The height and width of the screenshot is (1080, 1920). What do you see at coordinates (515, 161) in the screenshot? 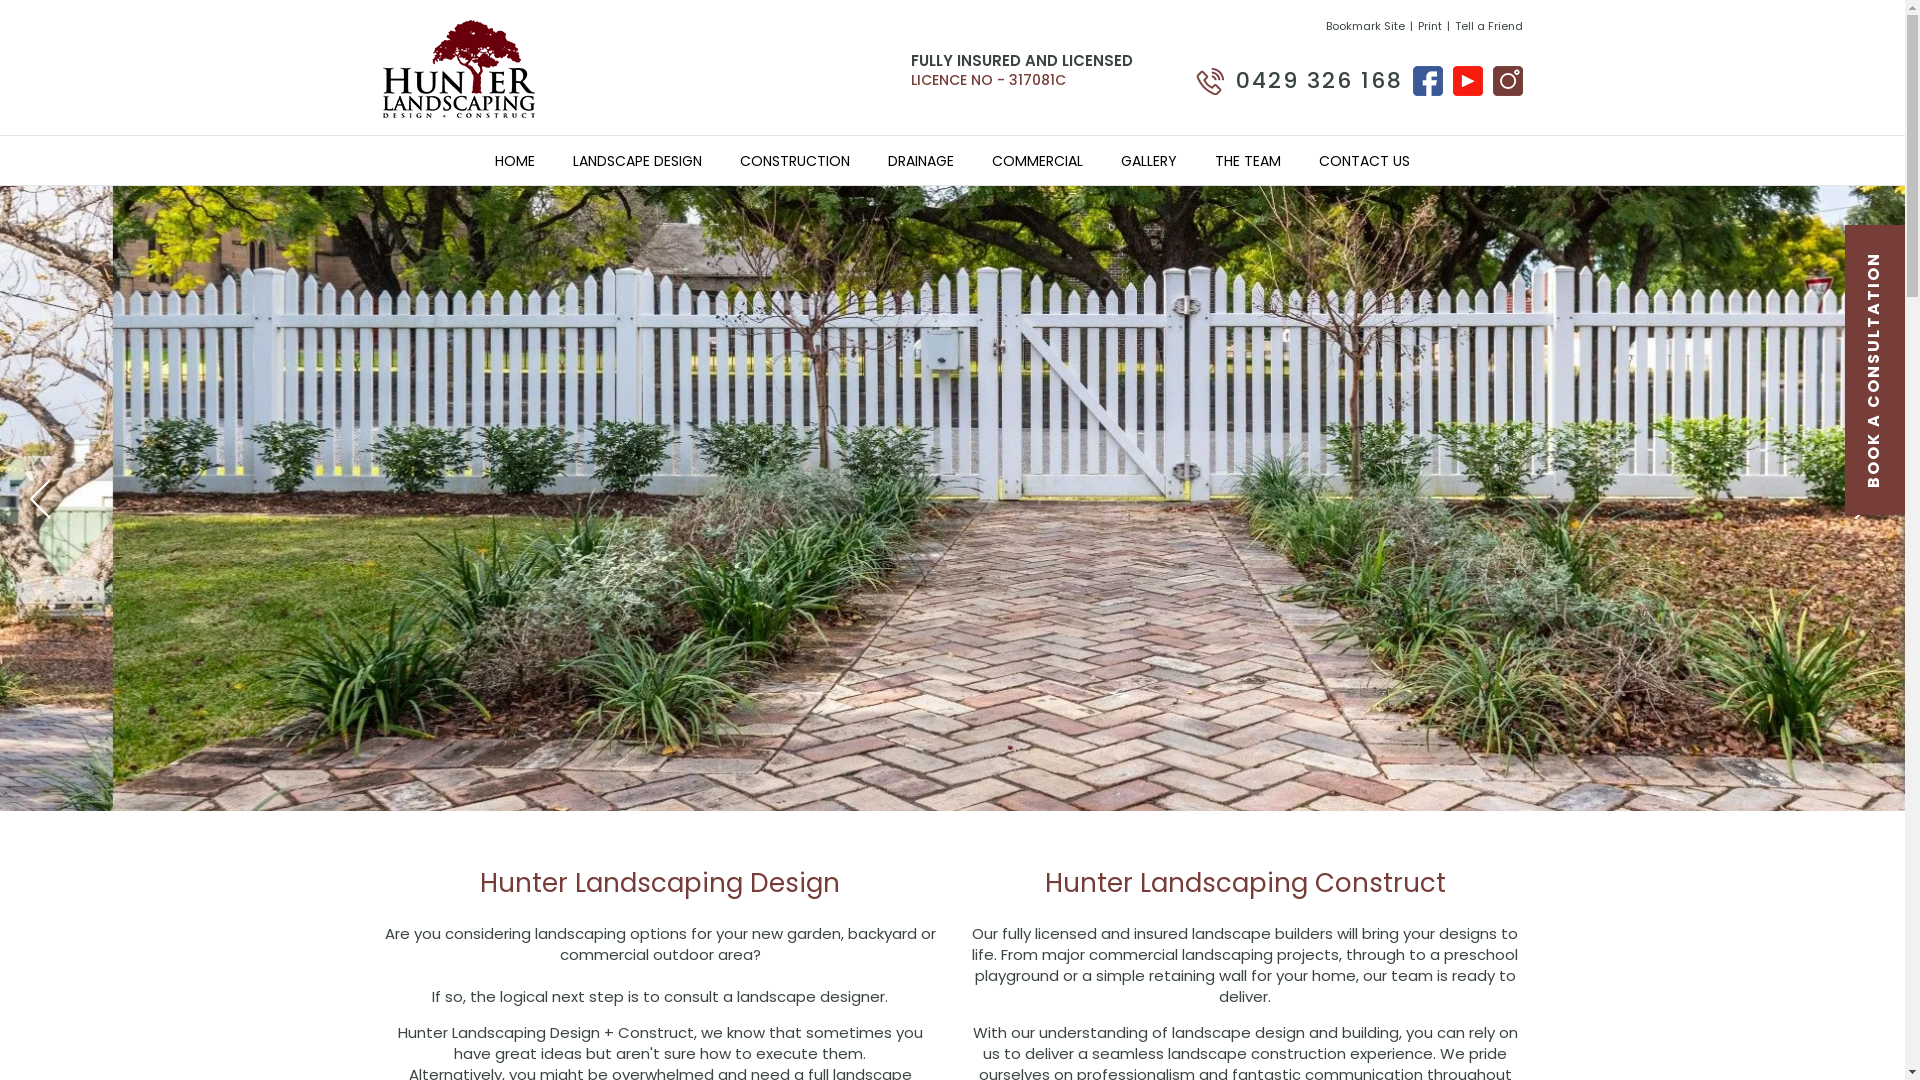
I see `HOME` at bounding box center [515, 161].